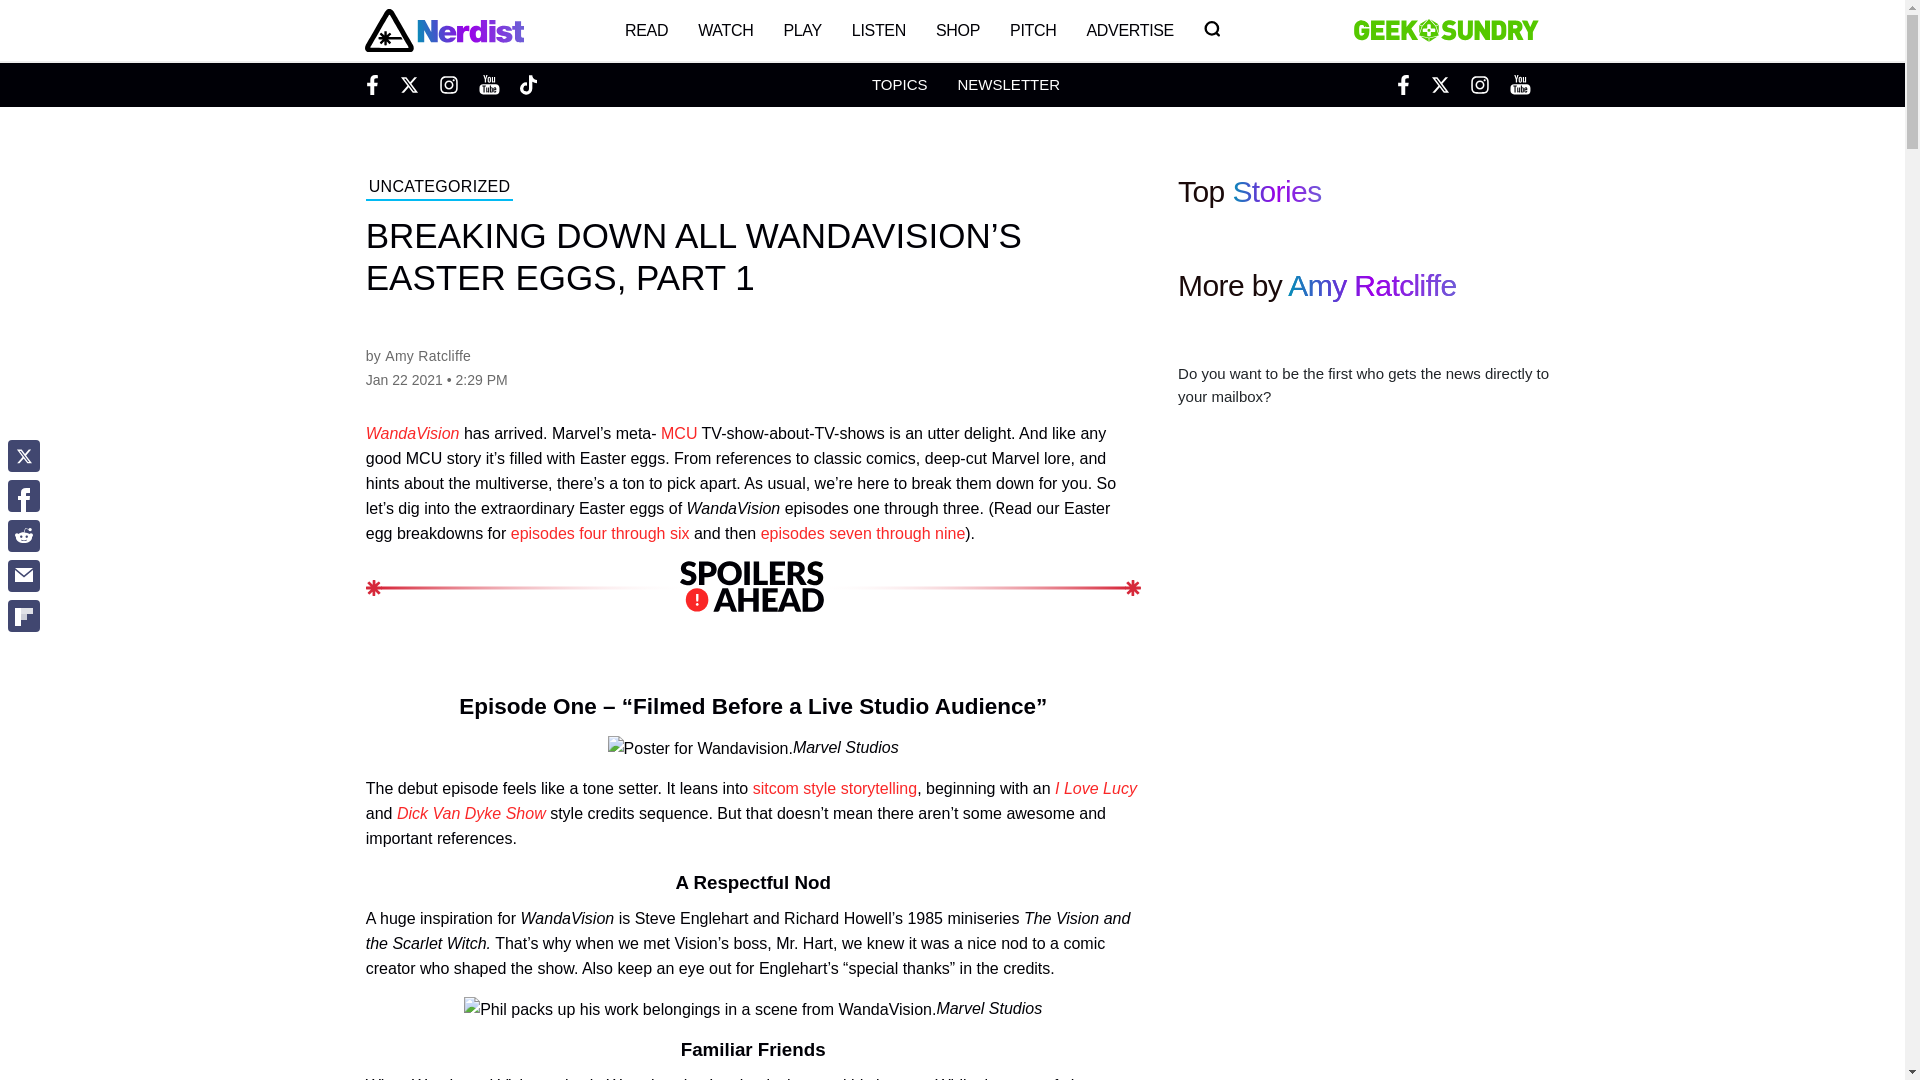 Image resolution: width=1920 pixels, height=1080 pixels. What do you see at coordinates (408, 84) in the screenshot?
I see `Twitter Nerdist` at bounding box center [408, 84].